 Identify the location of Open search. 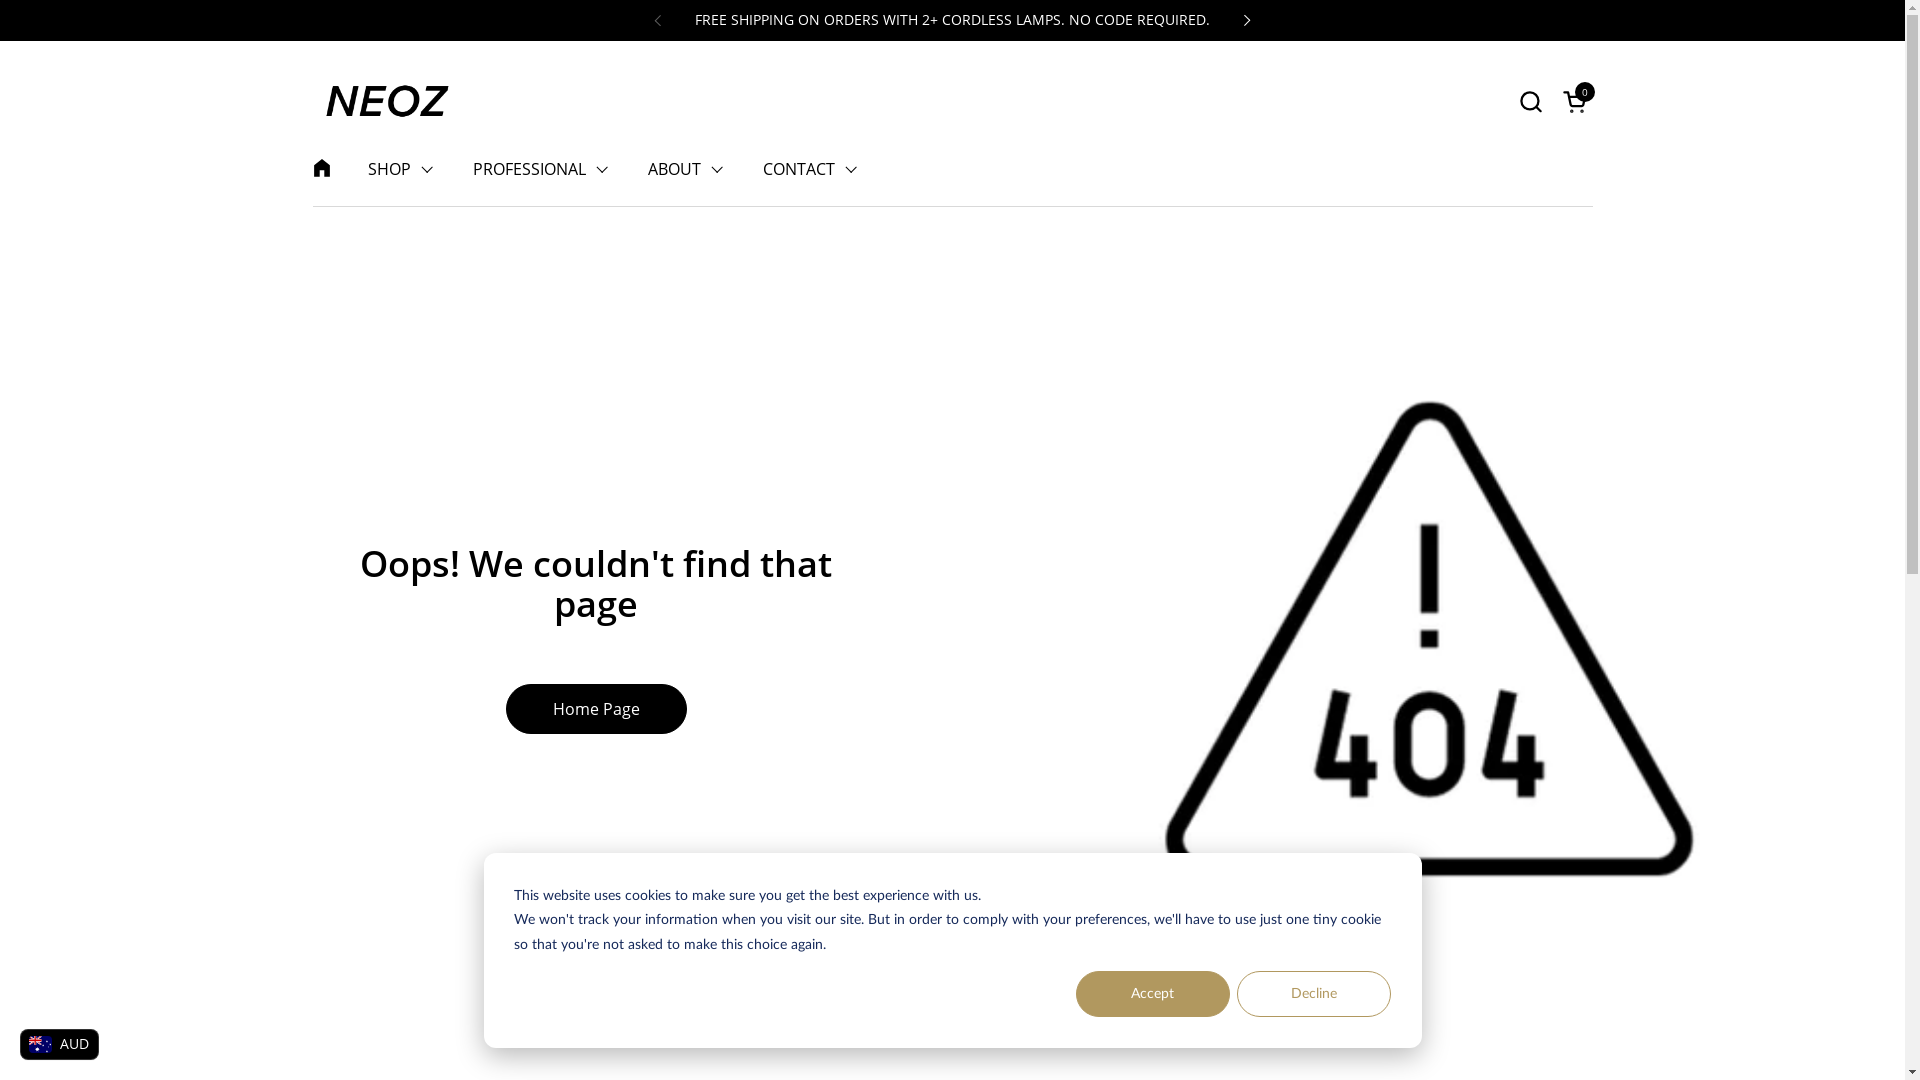
(1530, 100).